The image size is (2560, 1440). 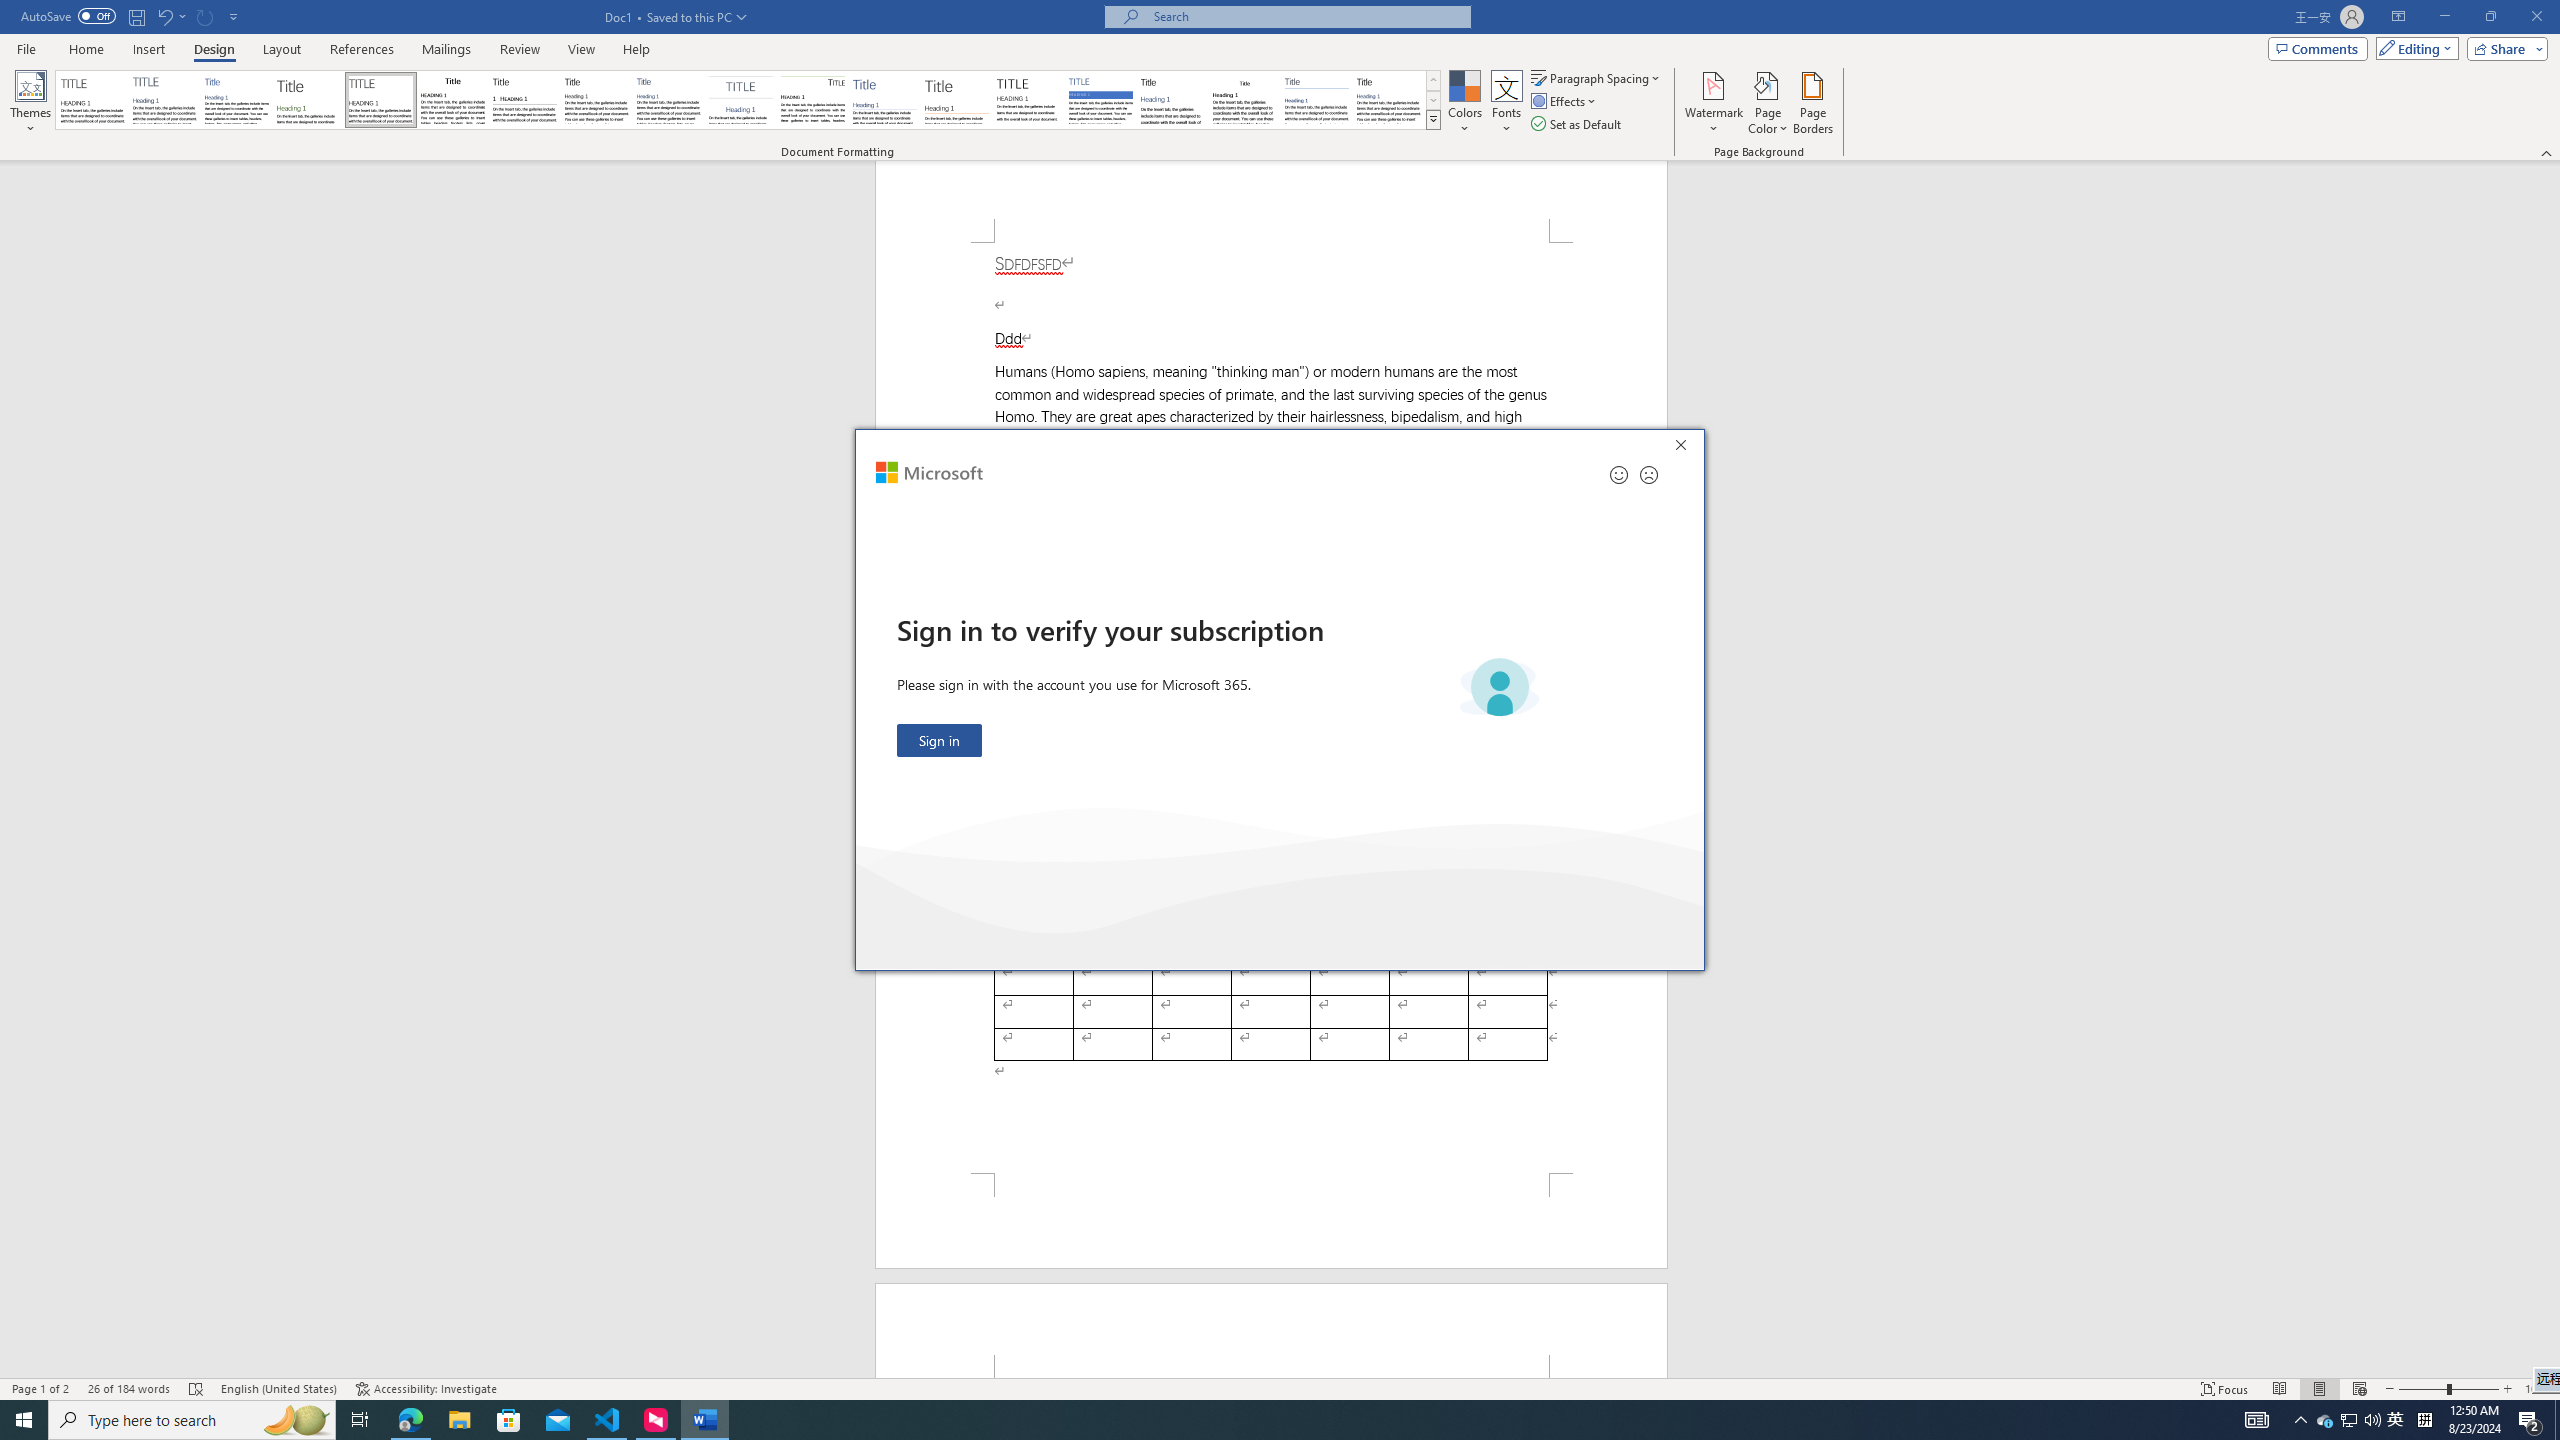 What do you see at coordinates (814, 100) in the screenshot?
I see `Lines (Distinctive)` at bounding box center [814, 100].